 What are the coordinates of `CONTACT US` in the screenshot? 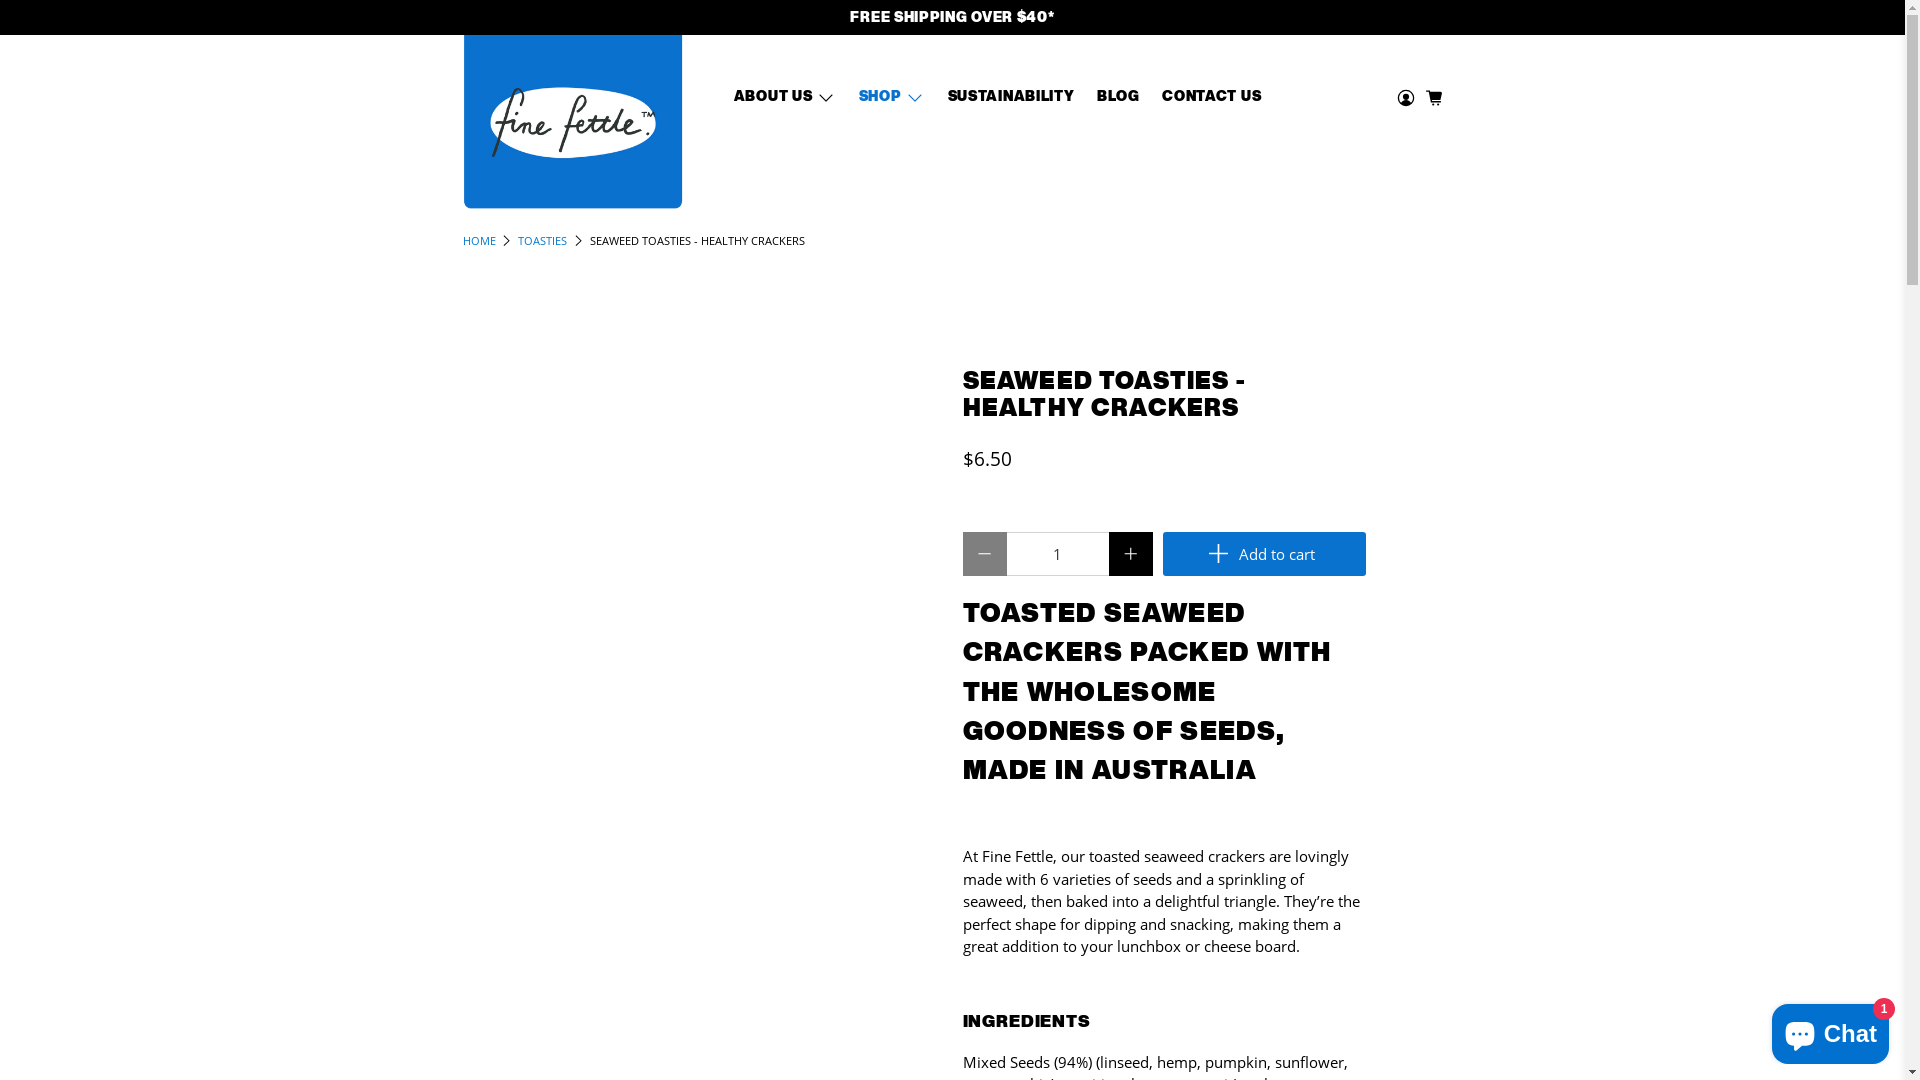 It's located at (1212, 98).